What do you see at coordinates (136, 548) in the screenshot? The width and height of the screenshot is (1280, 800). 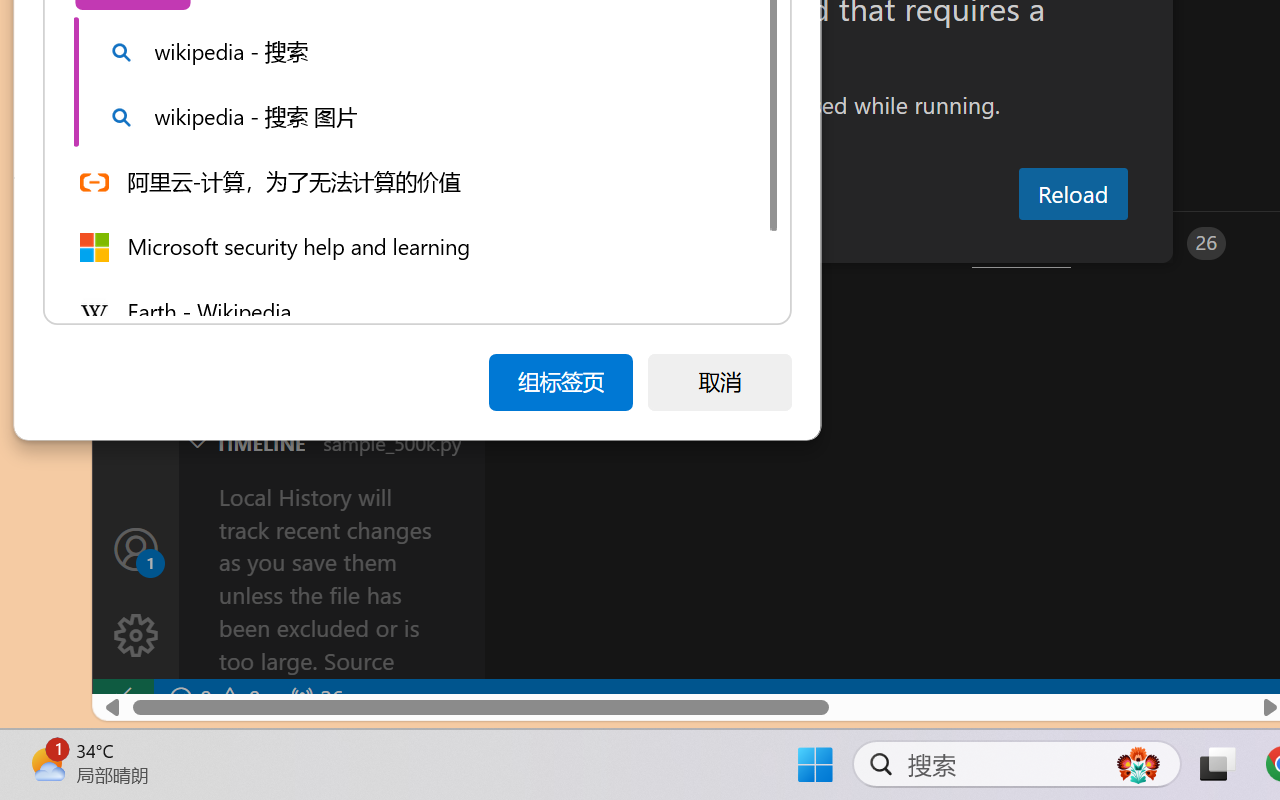 I see `Accounts - Sign in requested` at bounding box center [136, 548].